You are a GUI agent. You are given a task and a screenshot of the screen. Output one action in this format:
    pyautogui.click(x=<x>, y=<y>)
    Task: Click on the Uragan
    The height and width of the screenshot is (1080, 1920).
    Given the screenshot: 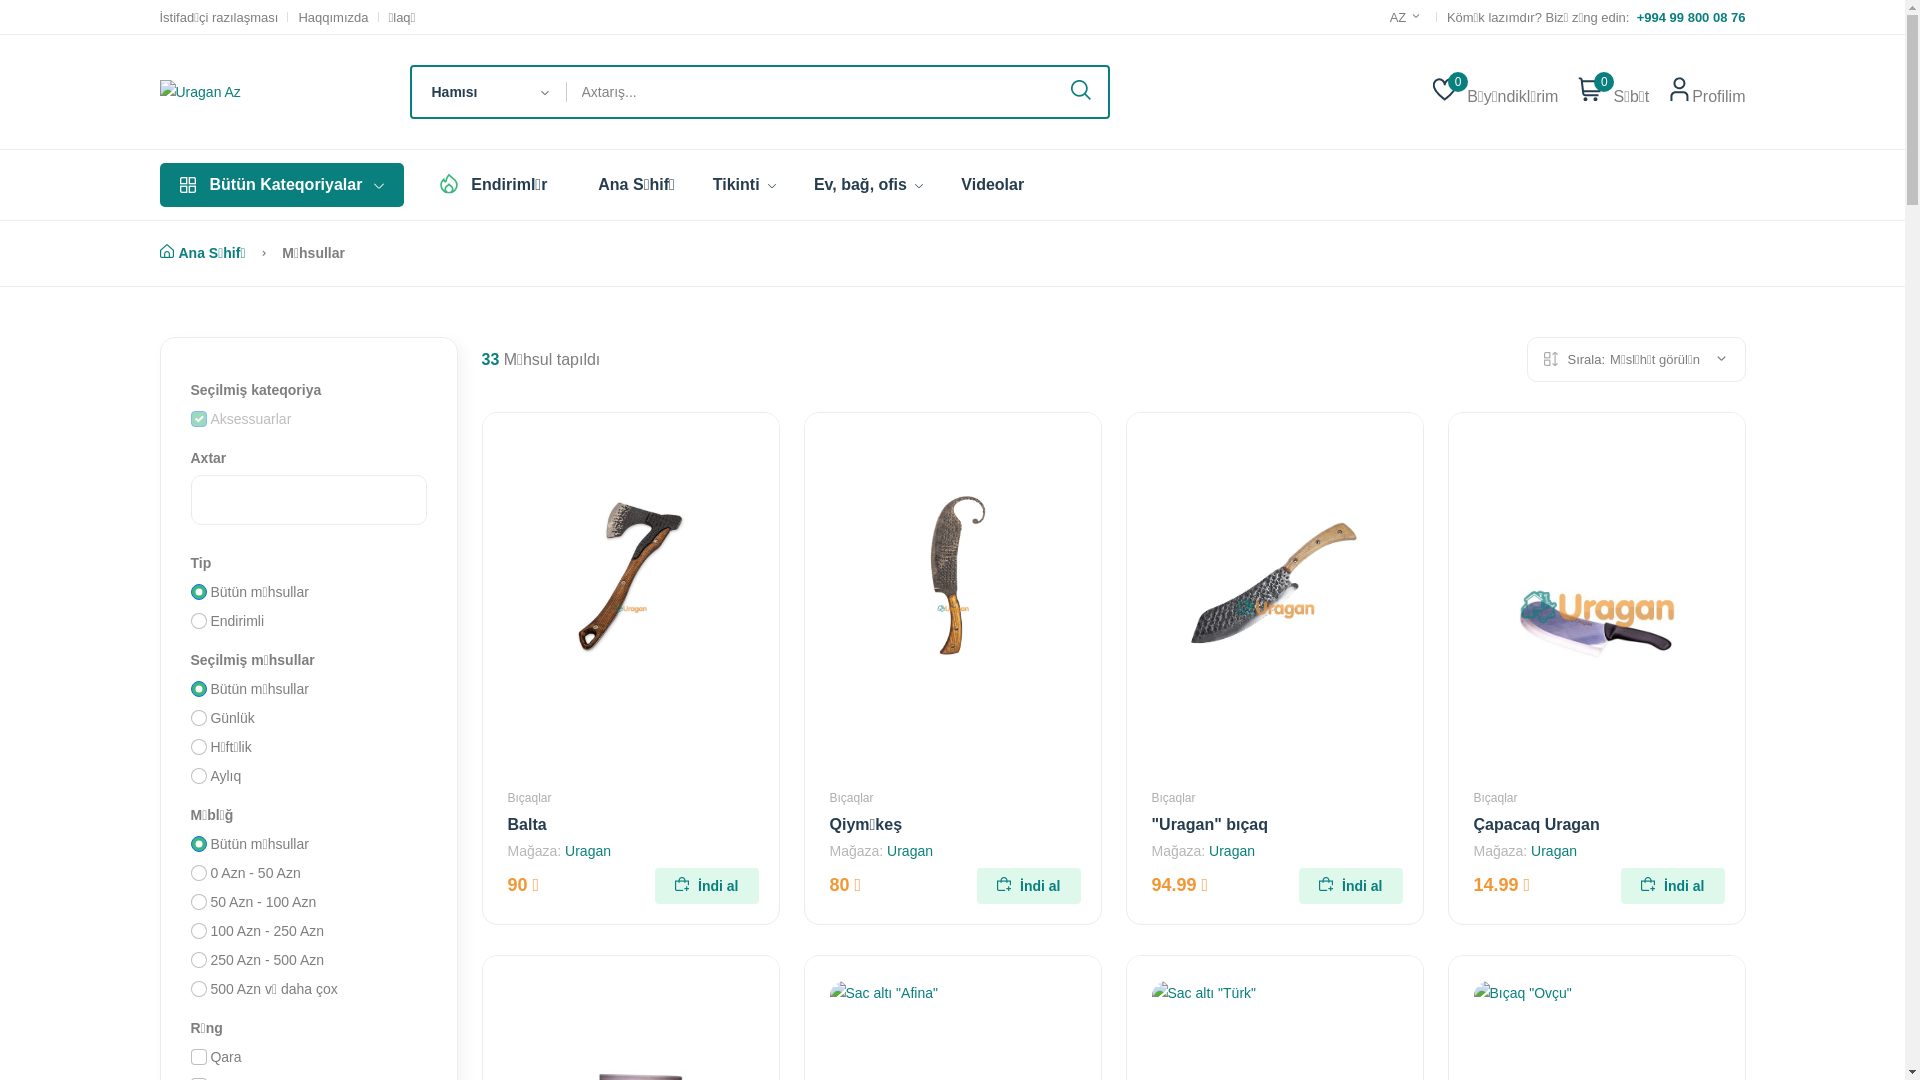 What is the action you would take?
    pyautogui.click(x=588, y=851)
    